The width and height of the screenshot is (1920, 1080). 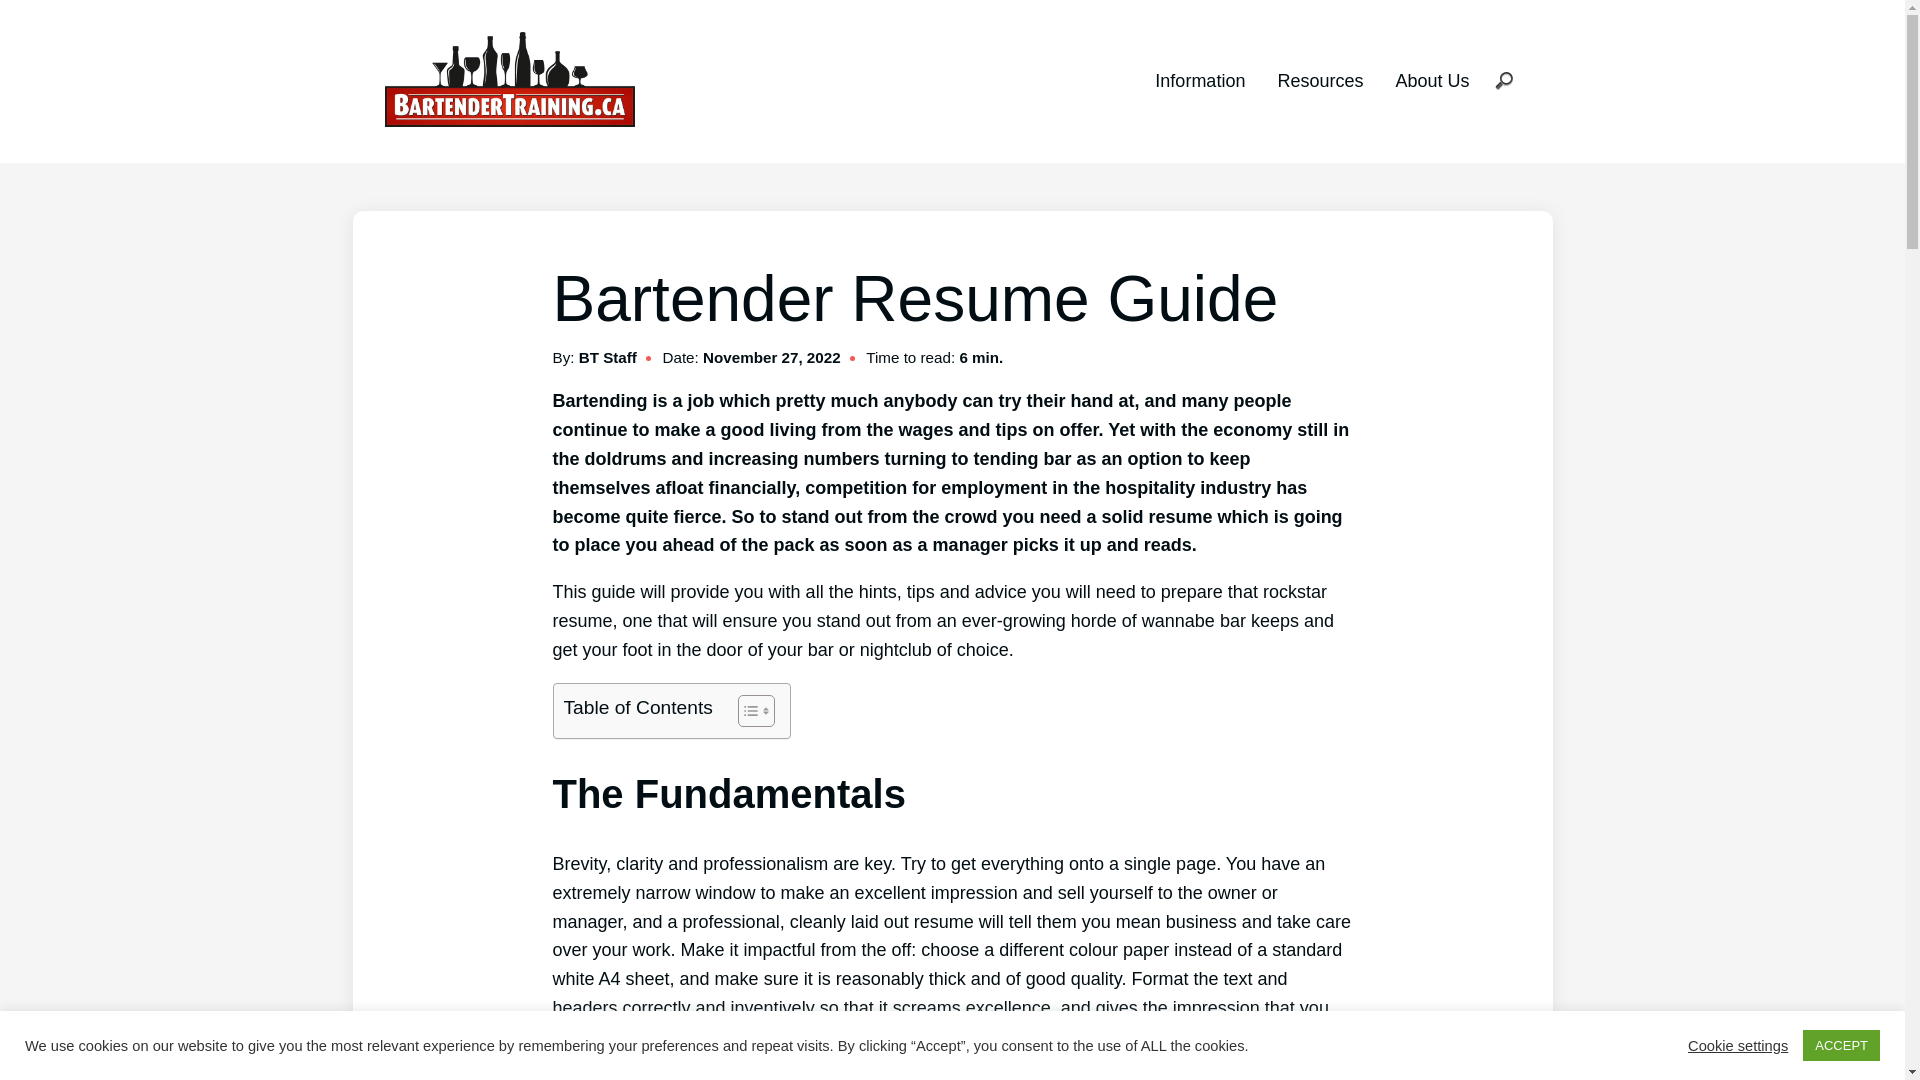 What do you see at coordinates (1320, 81) in the screenshot?
I see `Resources` at bounding box center [1320, 81].